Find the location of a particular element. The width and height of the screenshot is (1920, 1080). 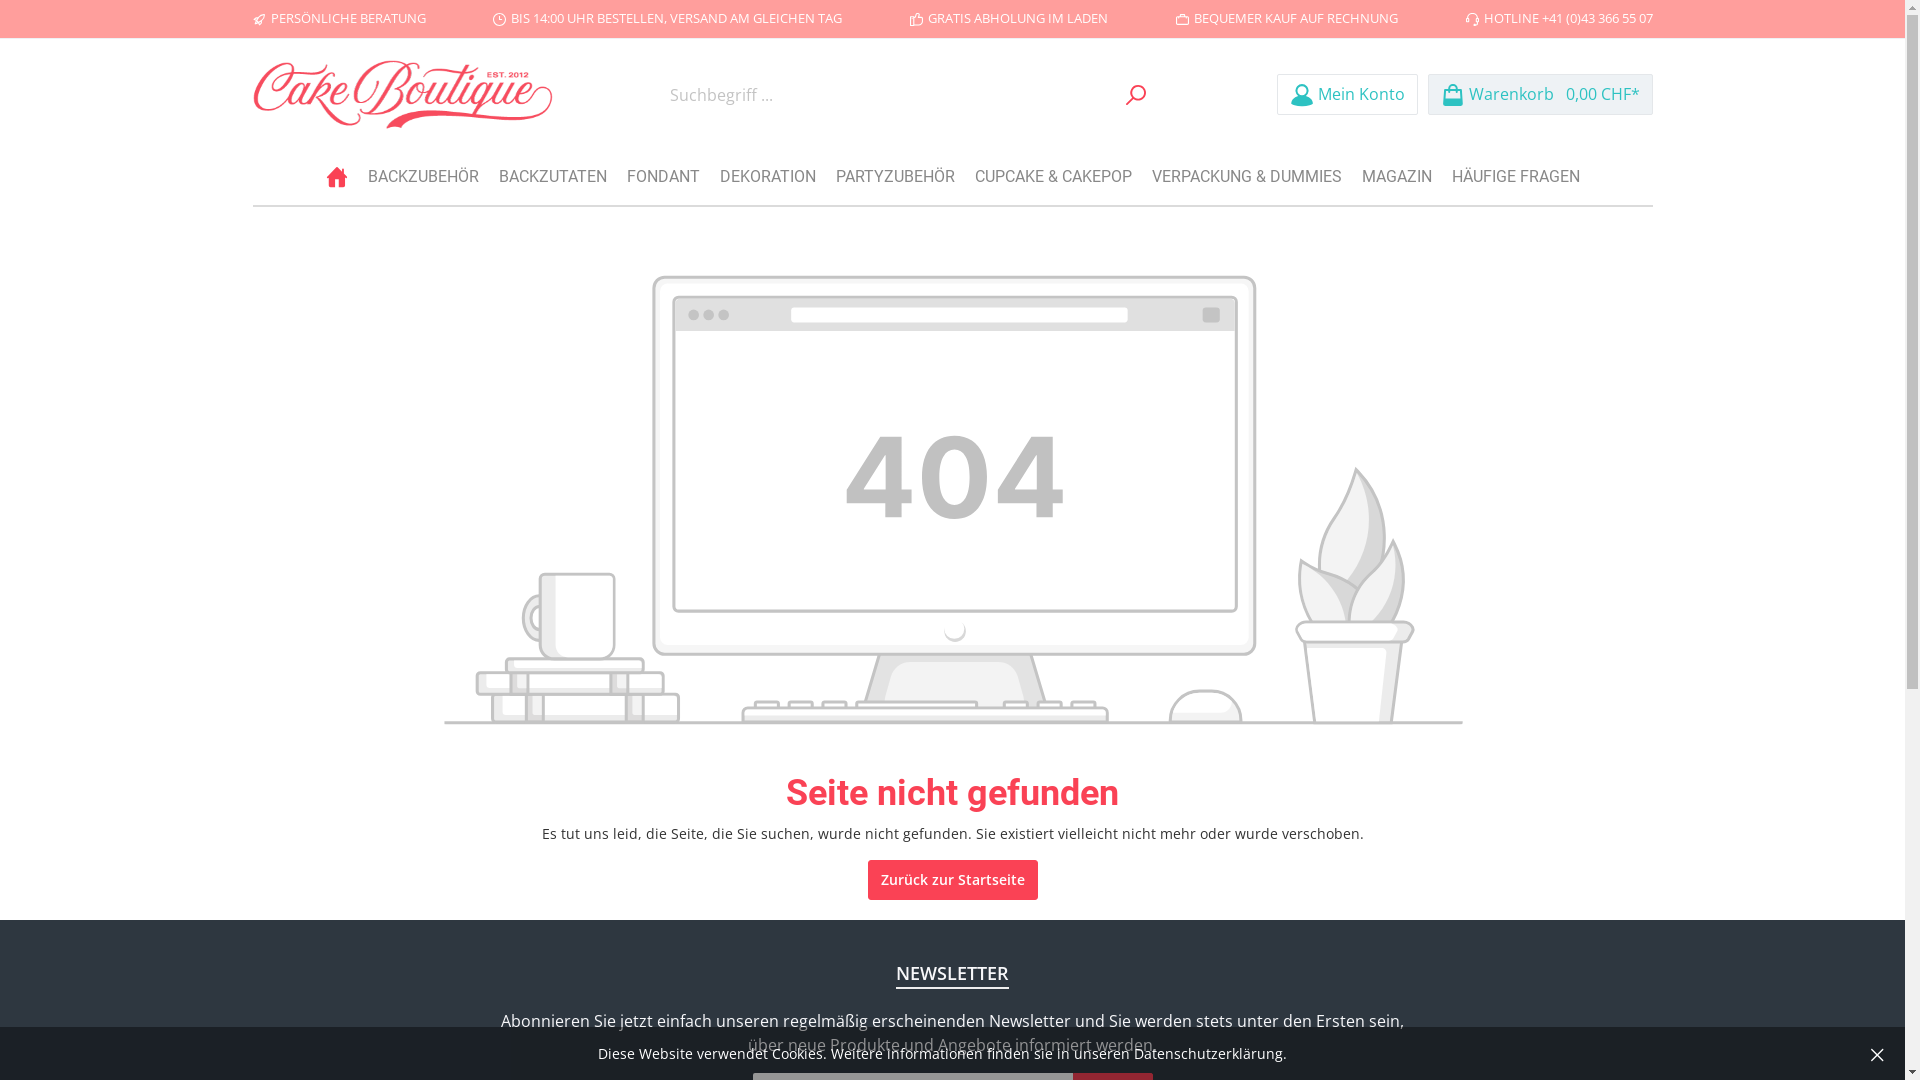

DEKORATION is located at coordinates (768, 177).